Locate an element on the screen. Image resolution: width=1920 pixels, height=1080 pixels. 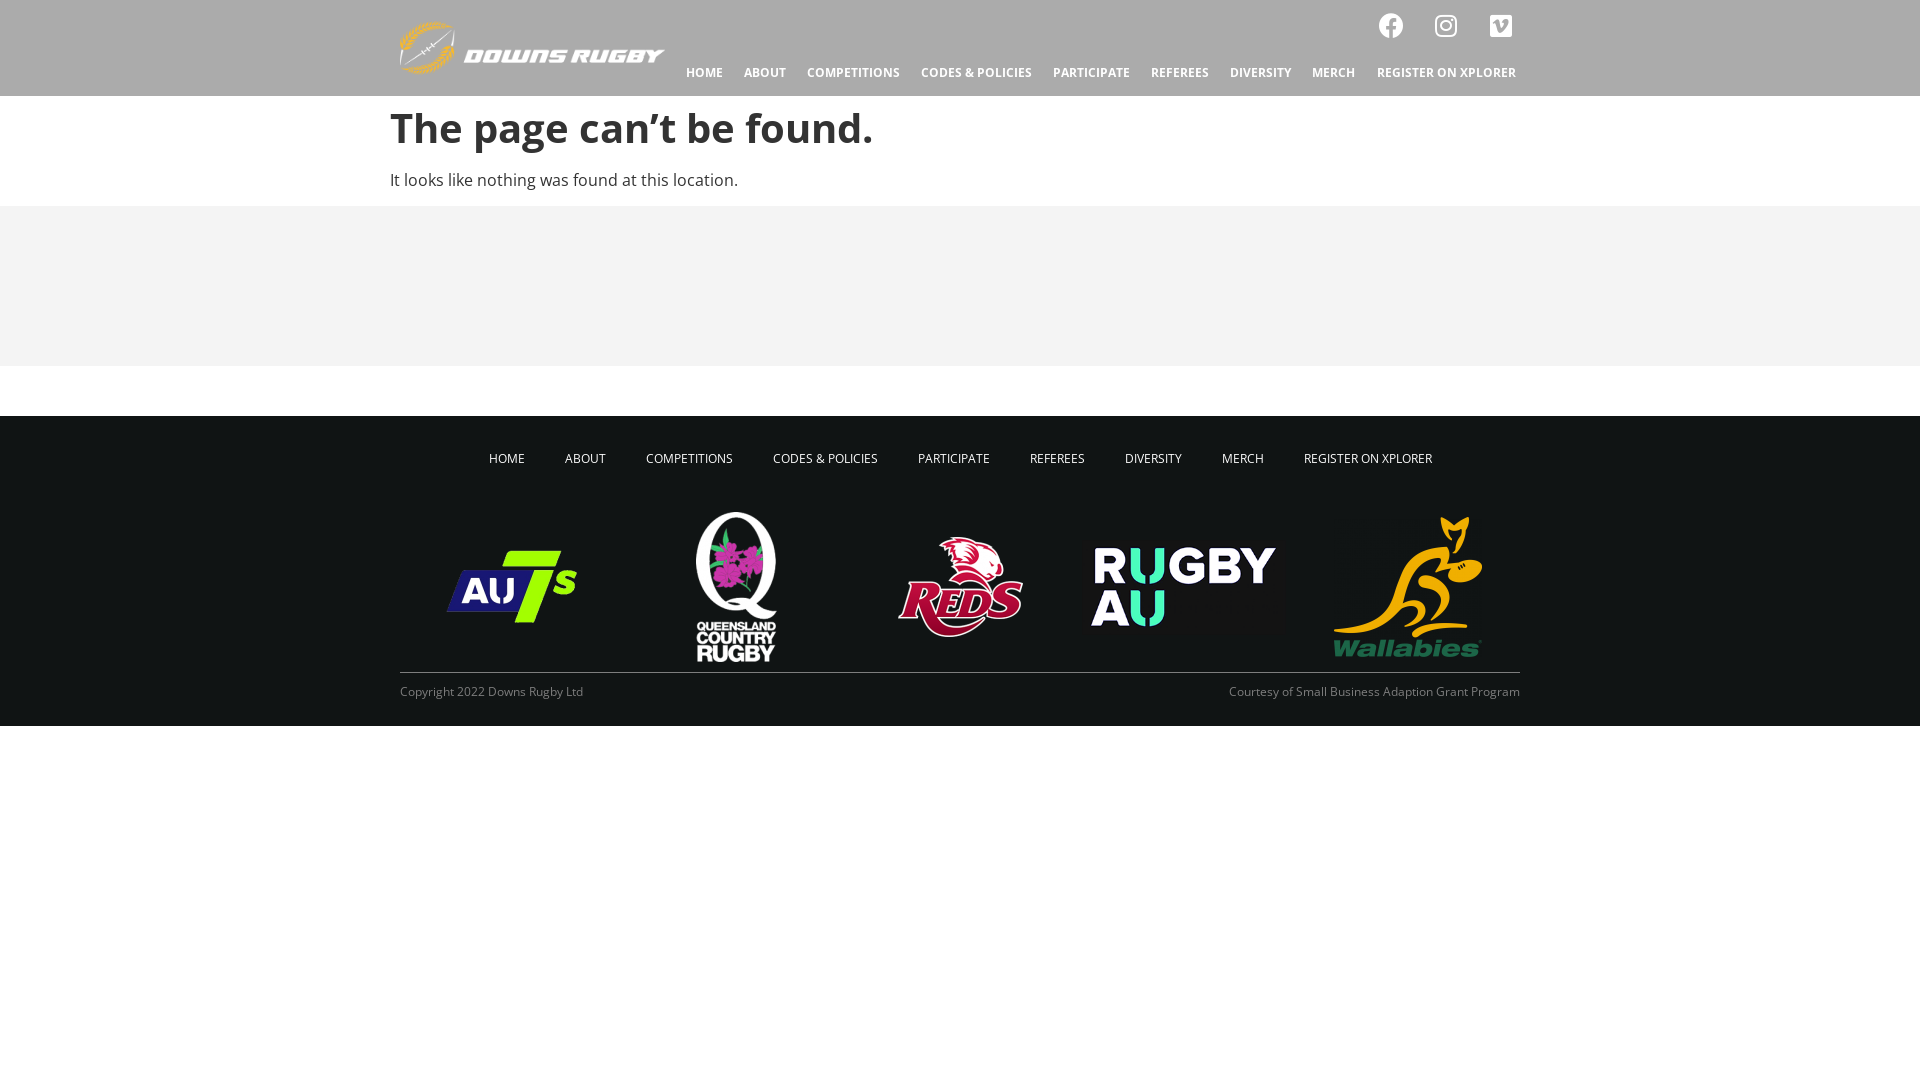
DIVERSITY is located at coordinates (1261, 73).